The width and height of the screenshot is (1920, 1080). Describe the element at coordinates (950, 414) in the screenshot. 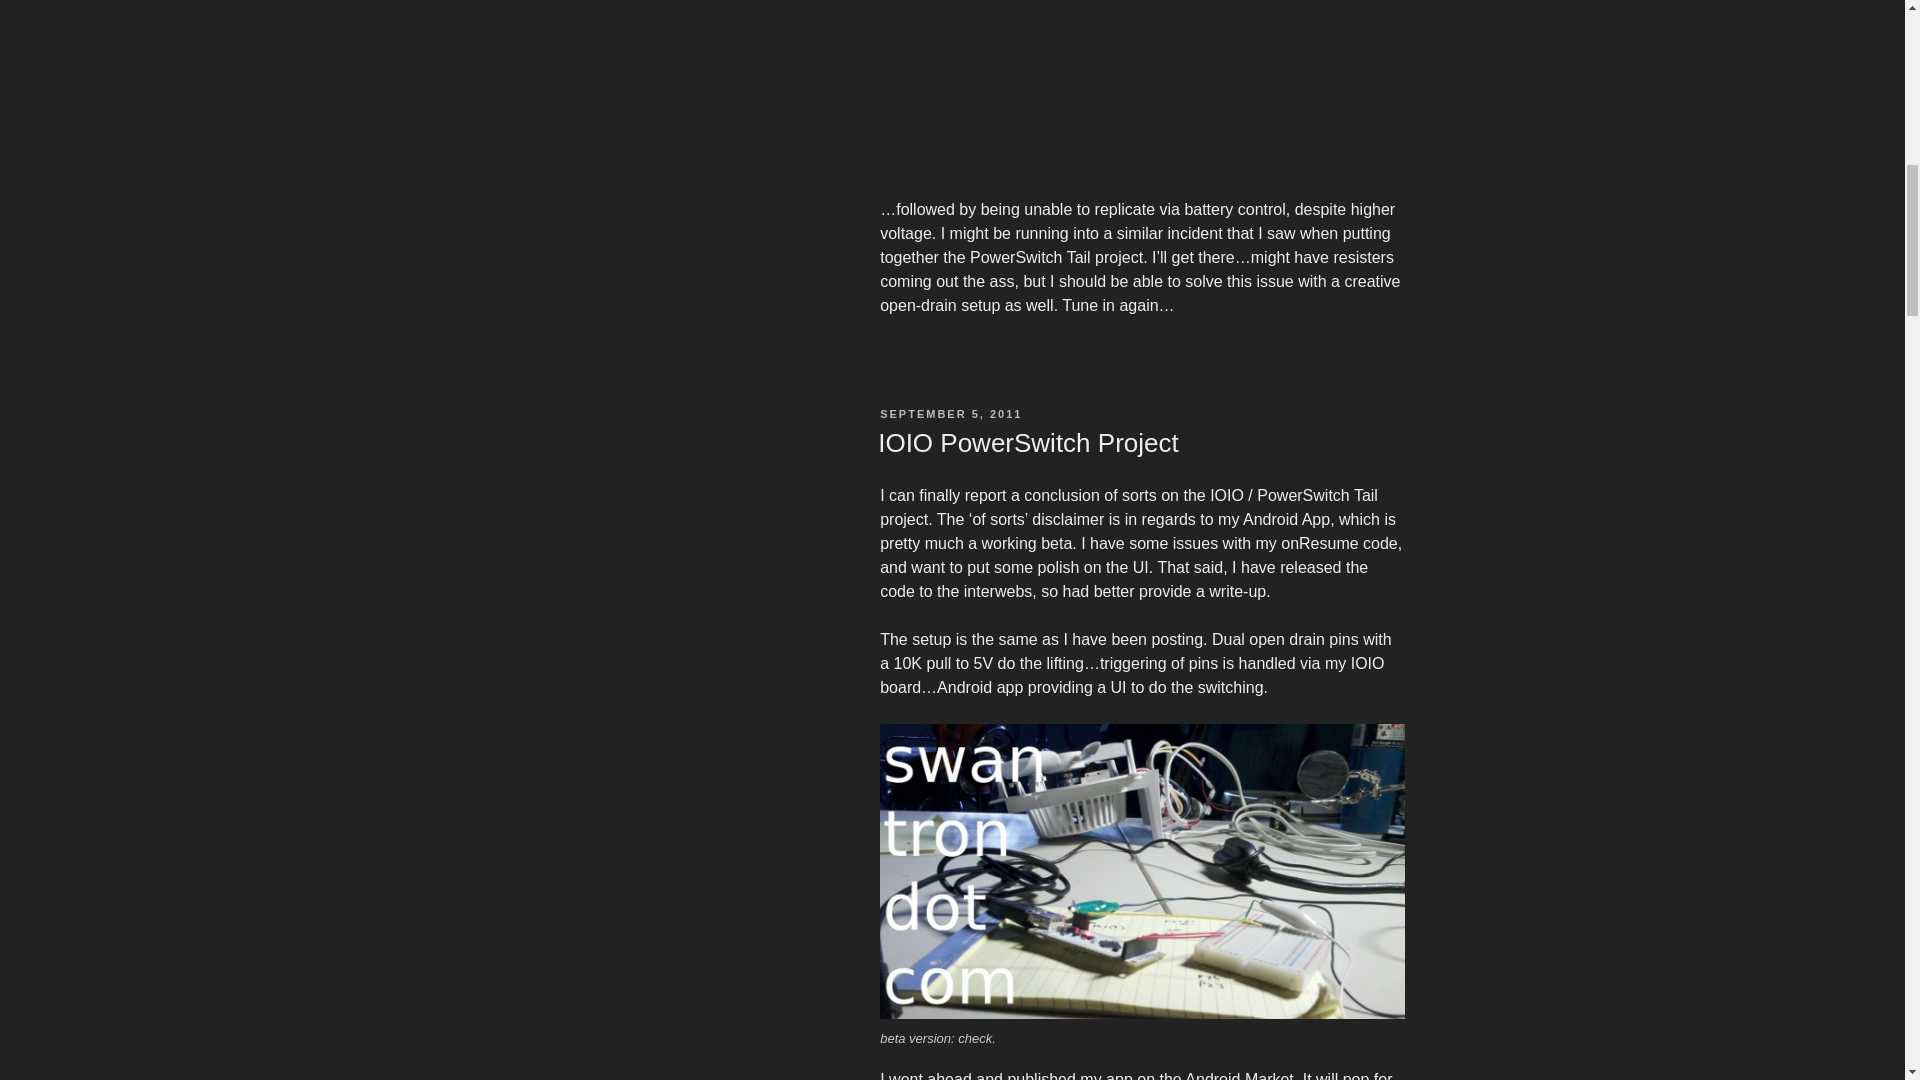

I see `SEPTEMBER 5, 2011` at that location.